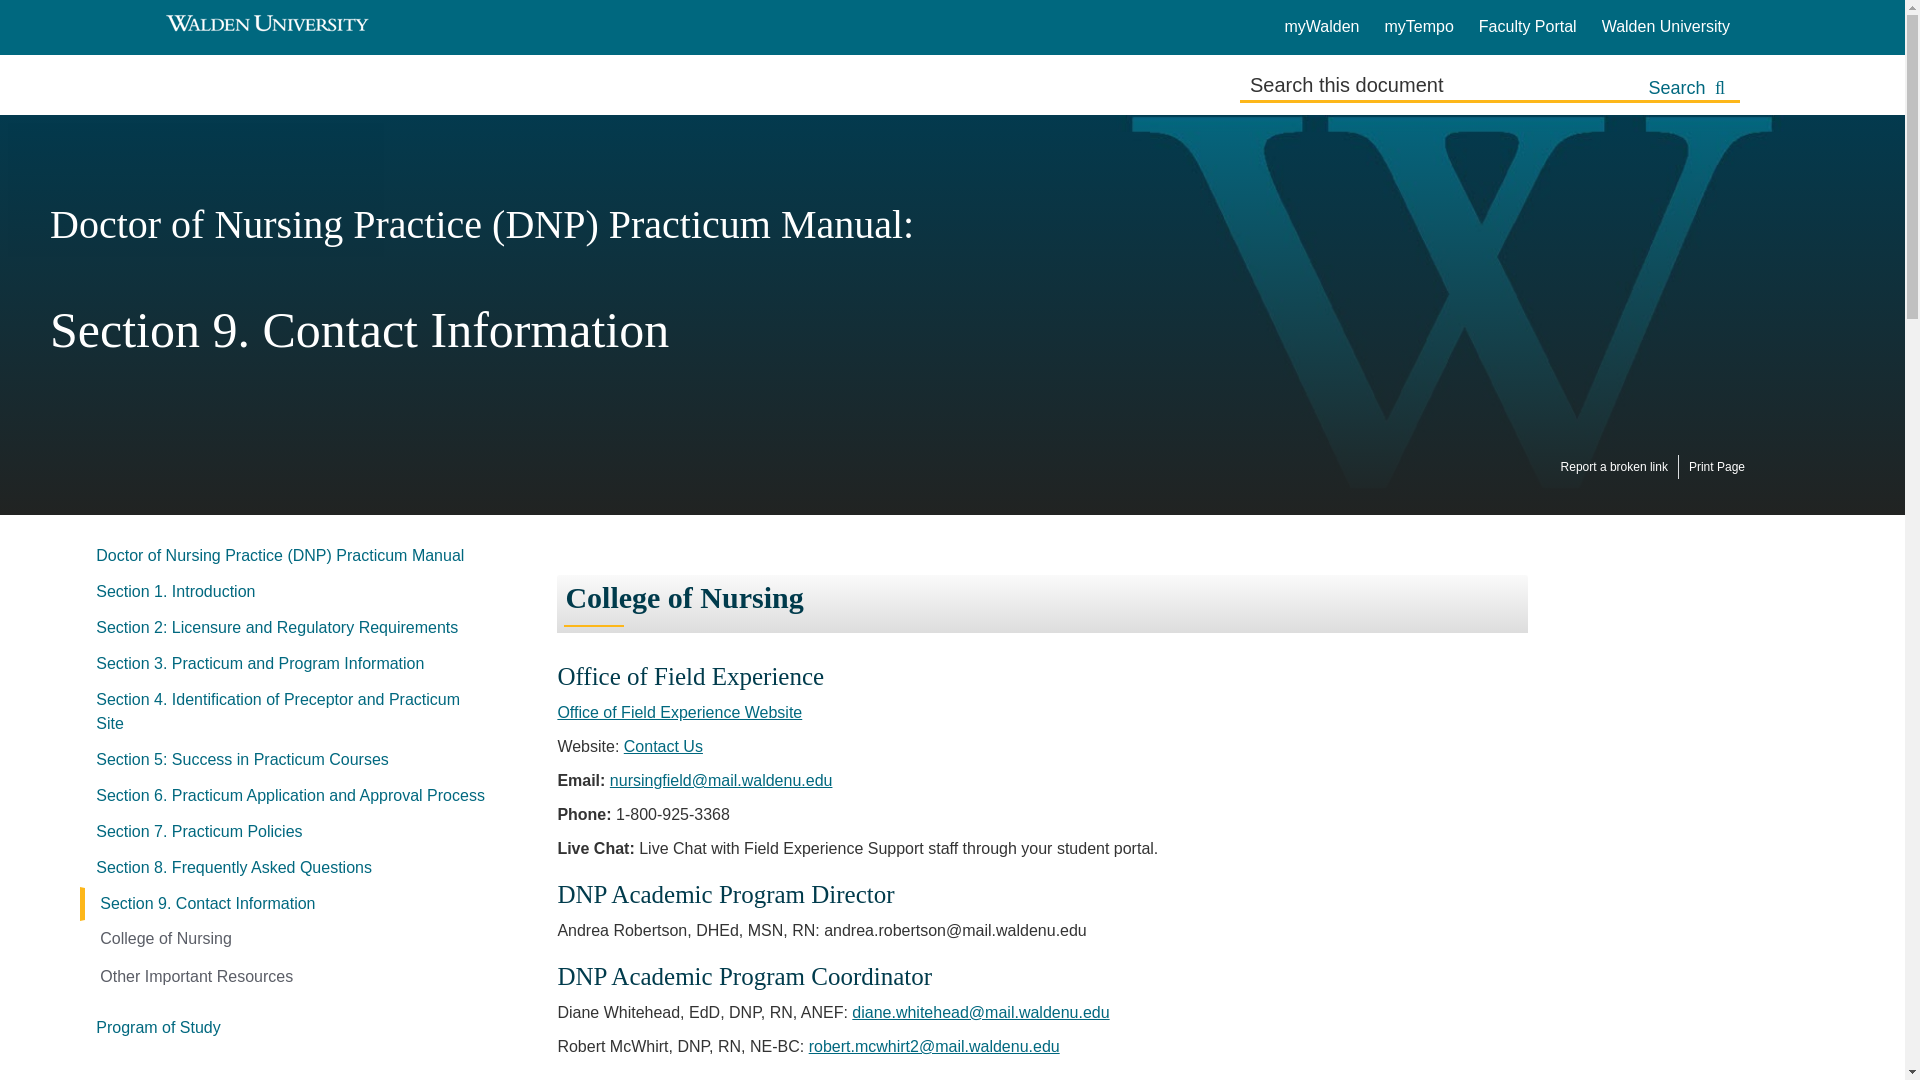  I want to click on myTempo, so click(1418, 26).